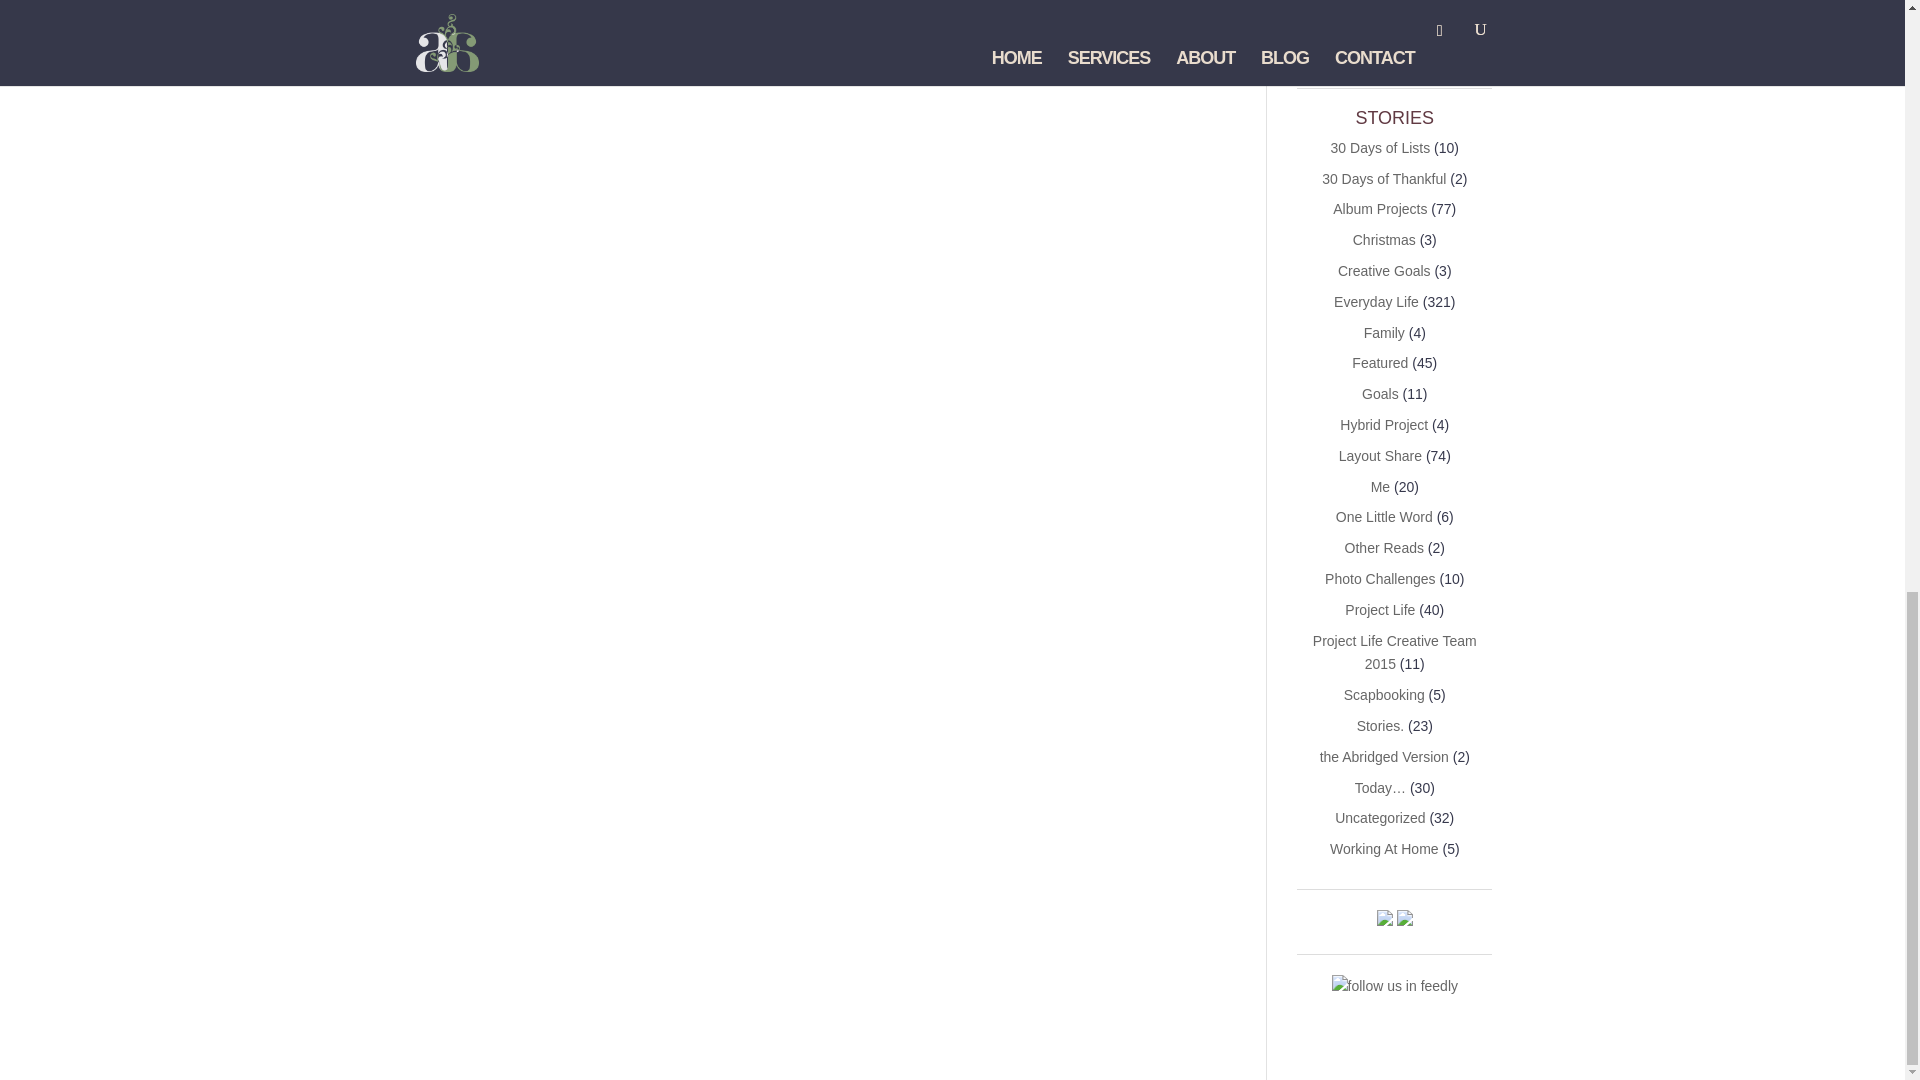  Describe the element at coordinates (1380, 456) in the screenshot. I see `Layout Share` at that location.